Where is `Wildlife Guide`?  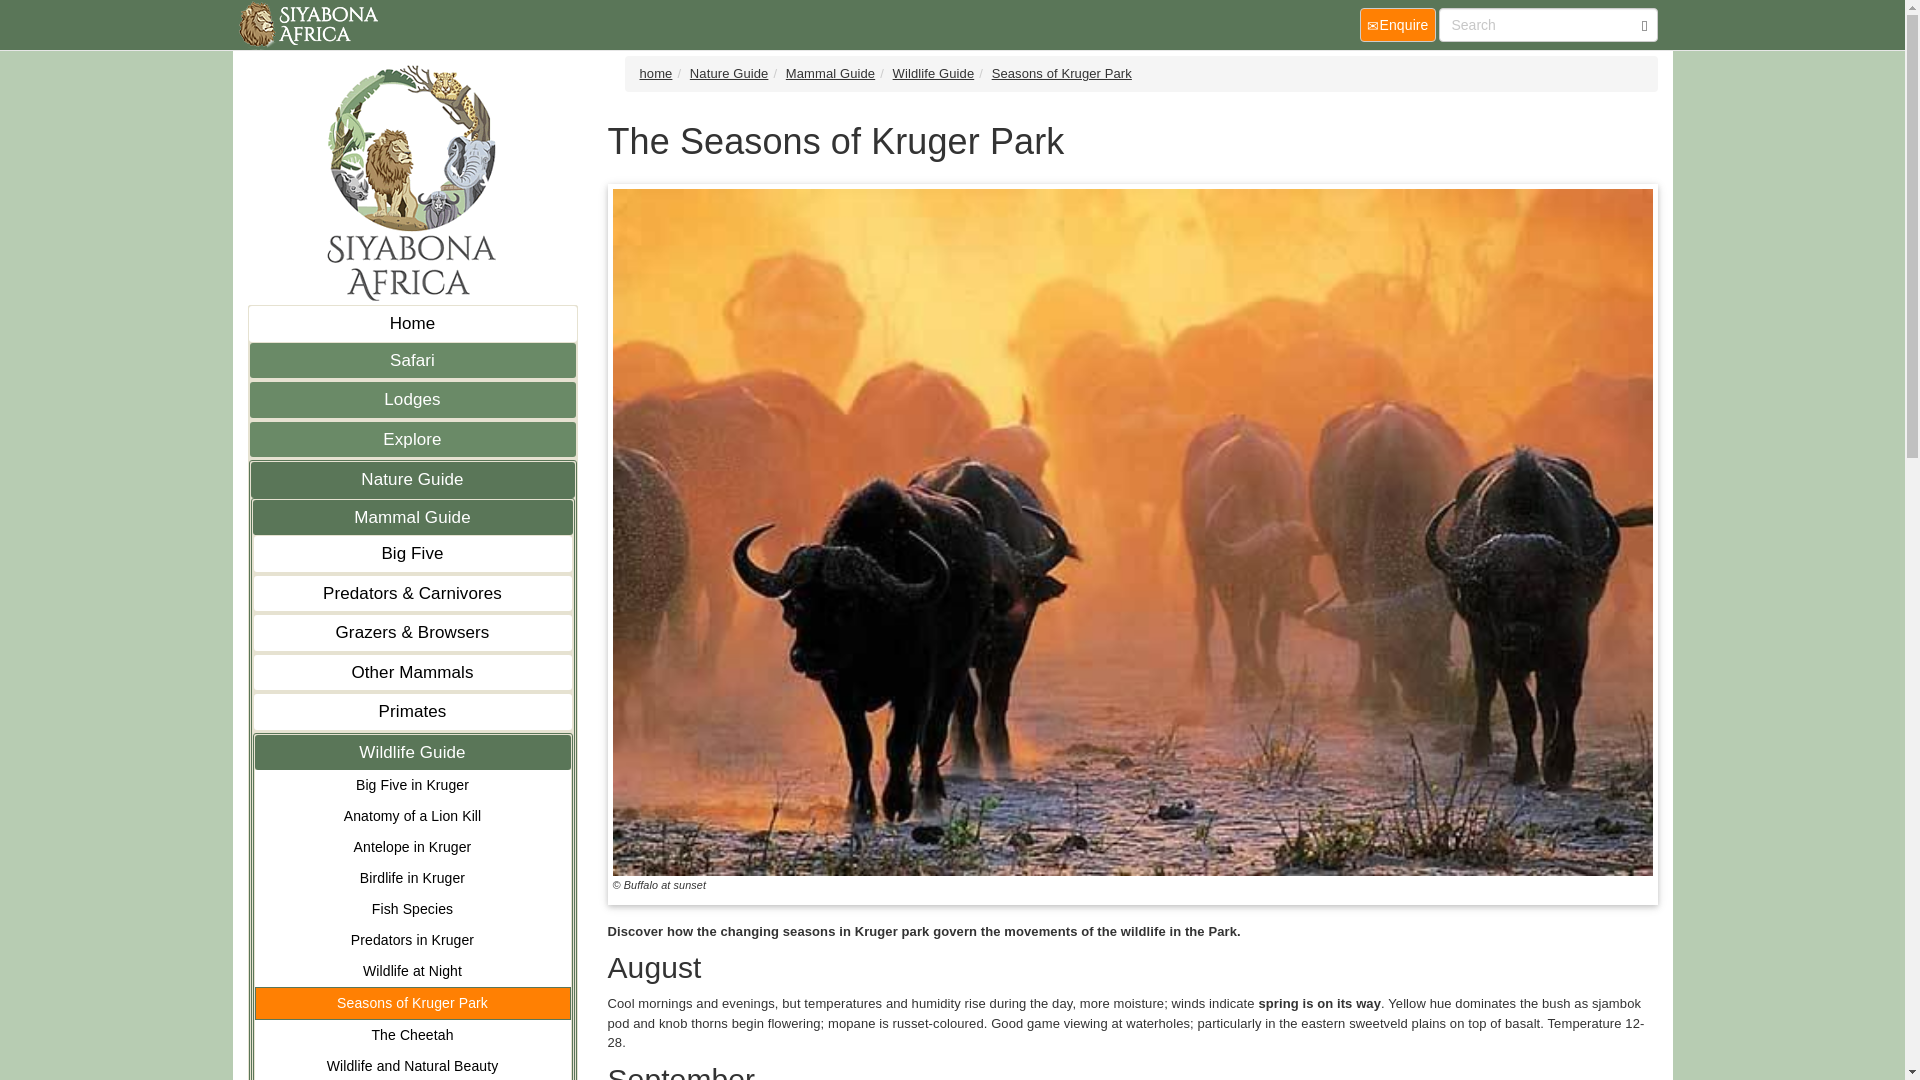
Wildlife Guide is located at coordinates (412, 752).